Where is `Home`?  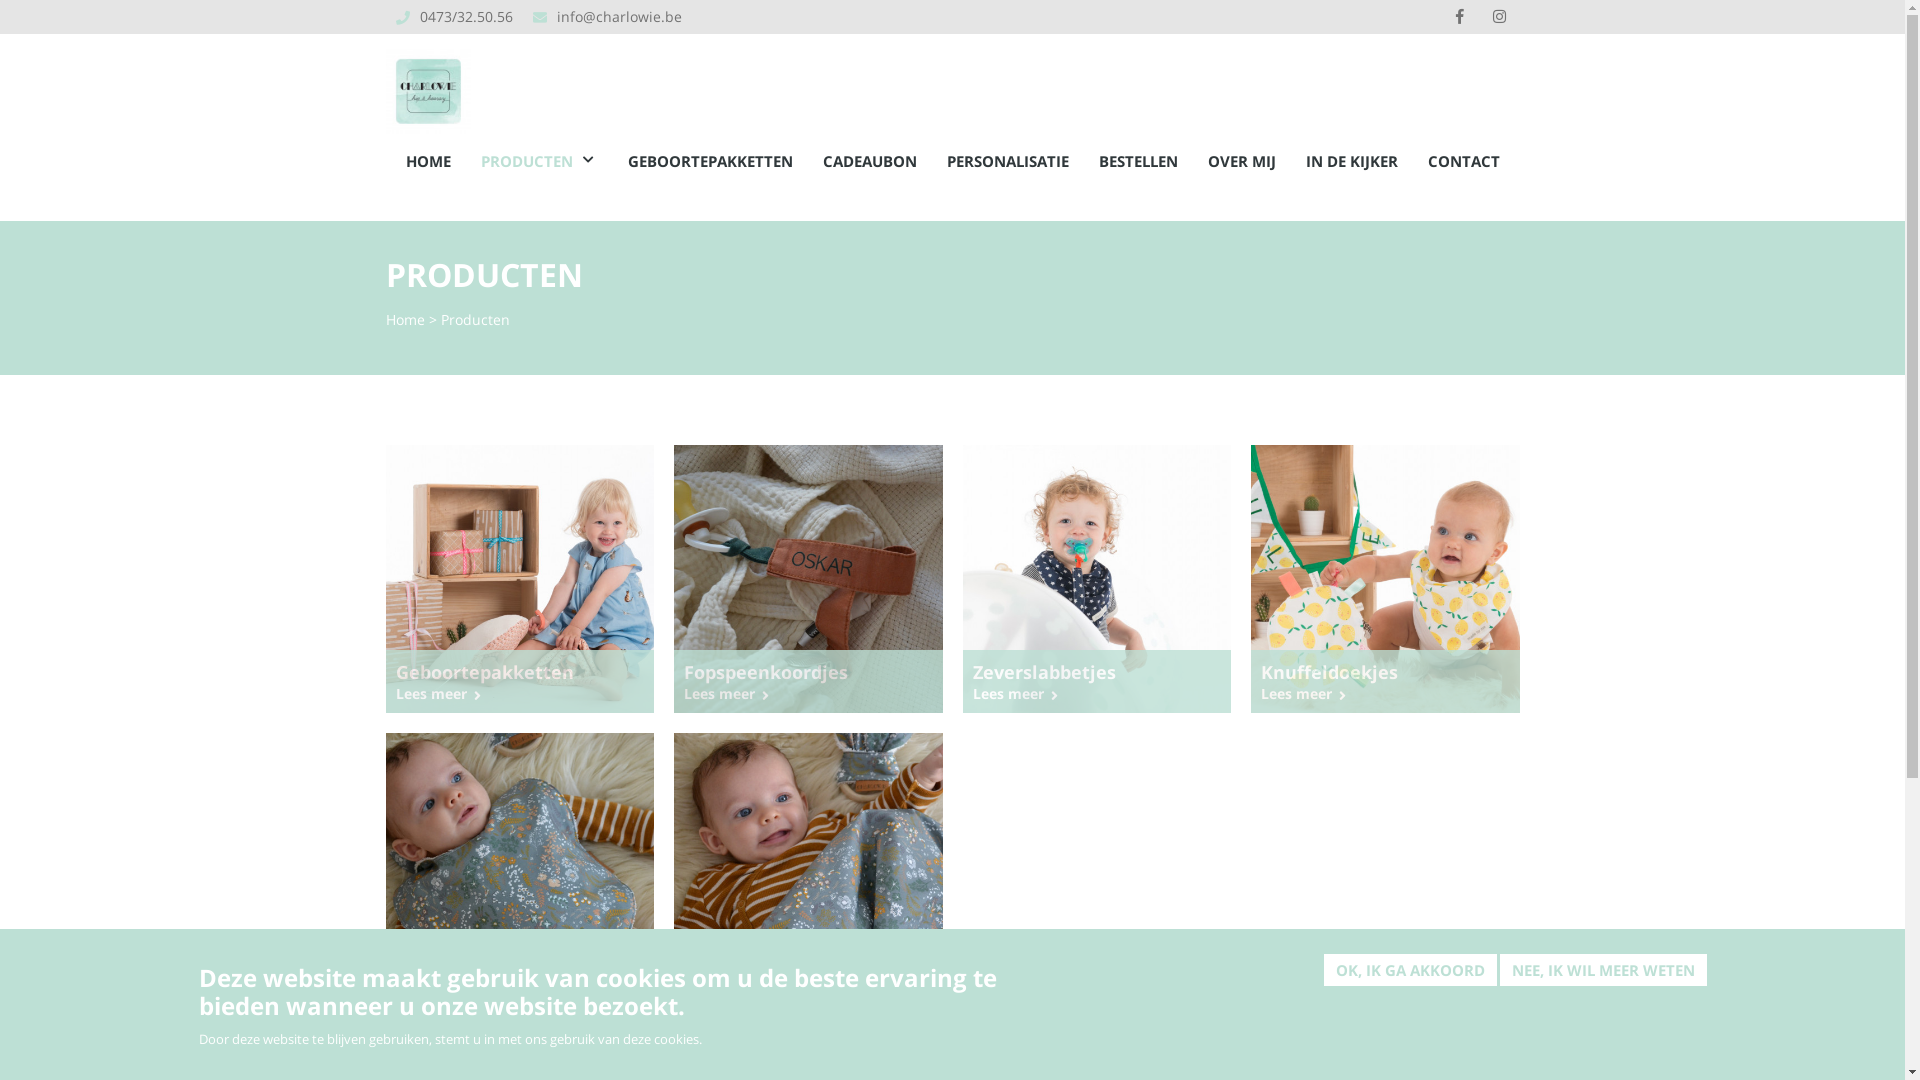 Home is located at coordinates (428, 84).